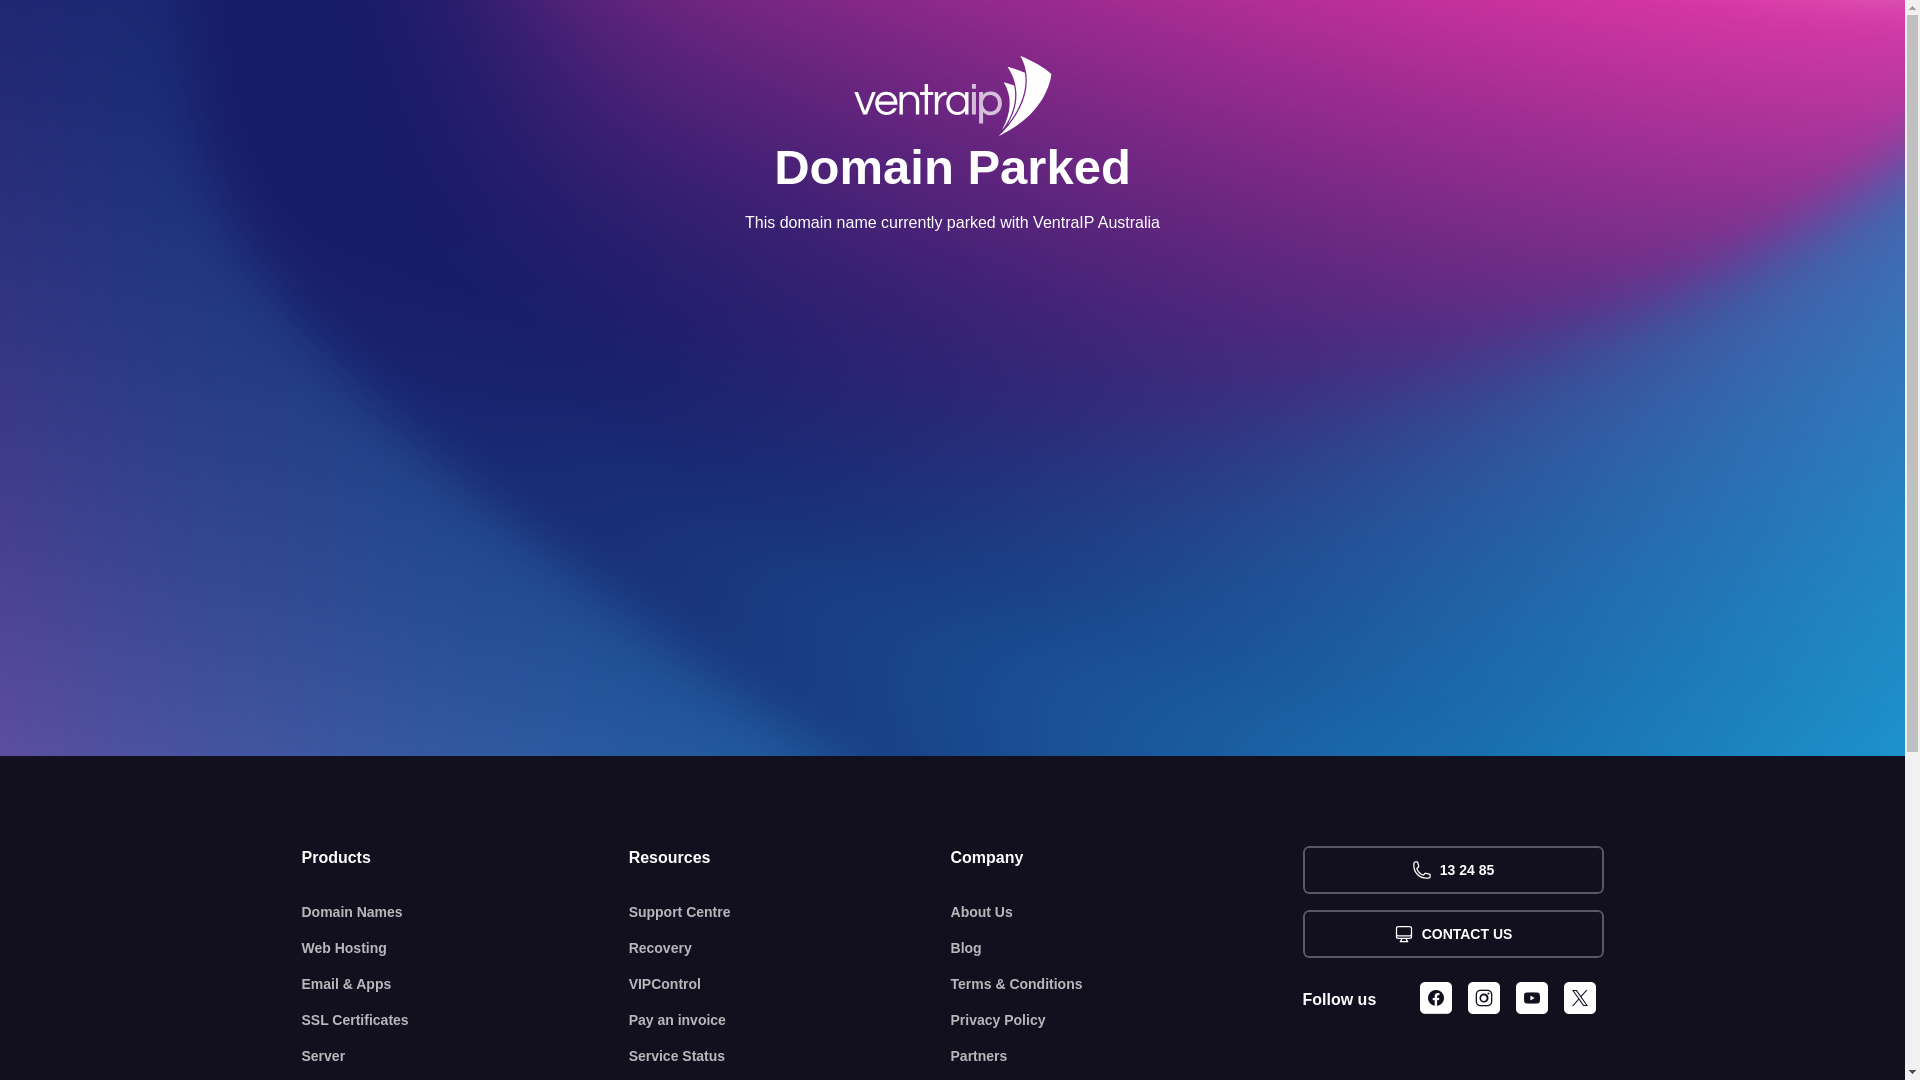  Describe the element at coordinates (790, 948) in the screenshot. I see `Recovery` at that location.